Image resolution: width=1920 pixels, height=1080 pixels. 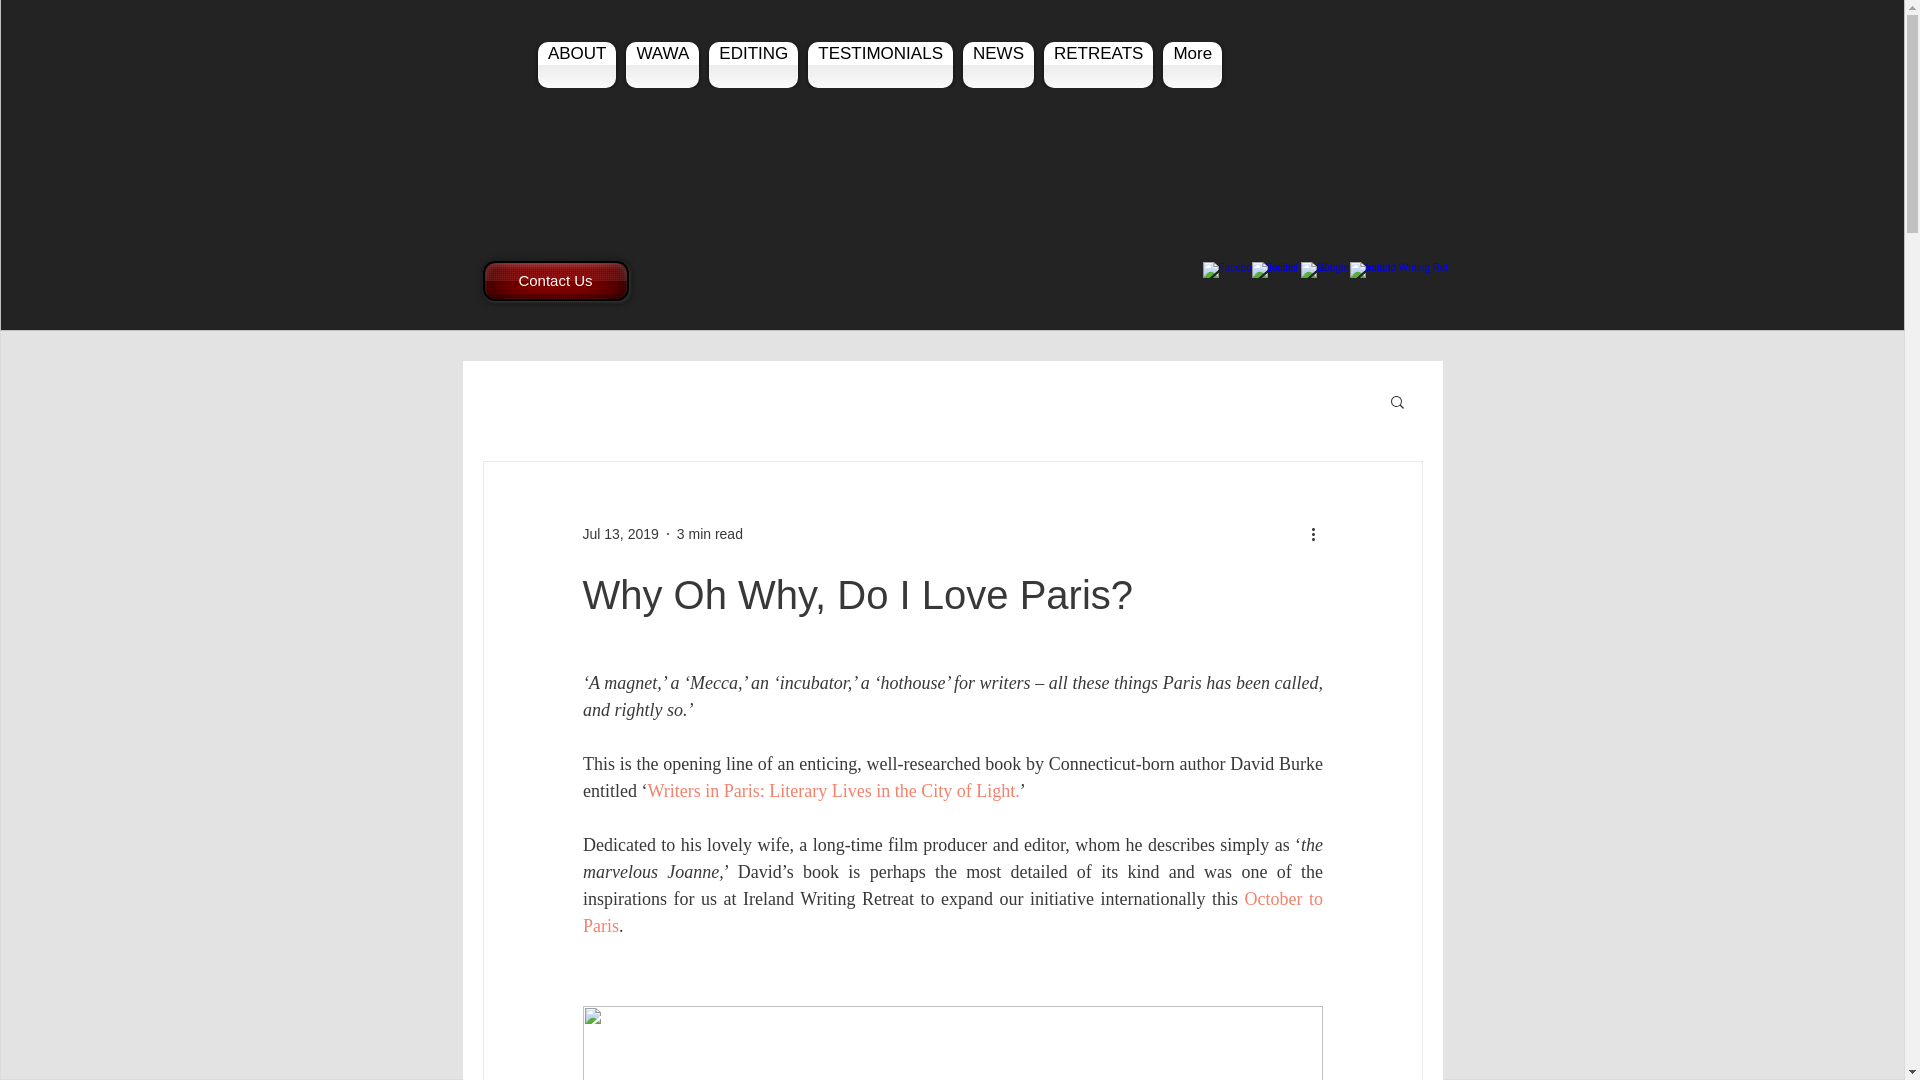 What do you see at coordinates (620, 534) in the screenshot?
I see `Jul 13, 2019` at bounding box center [620, 534].